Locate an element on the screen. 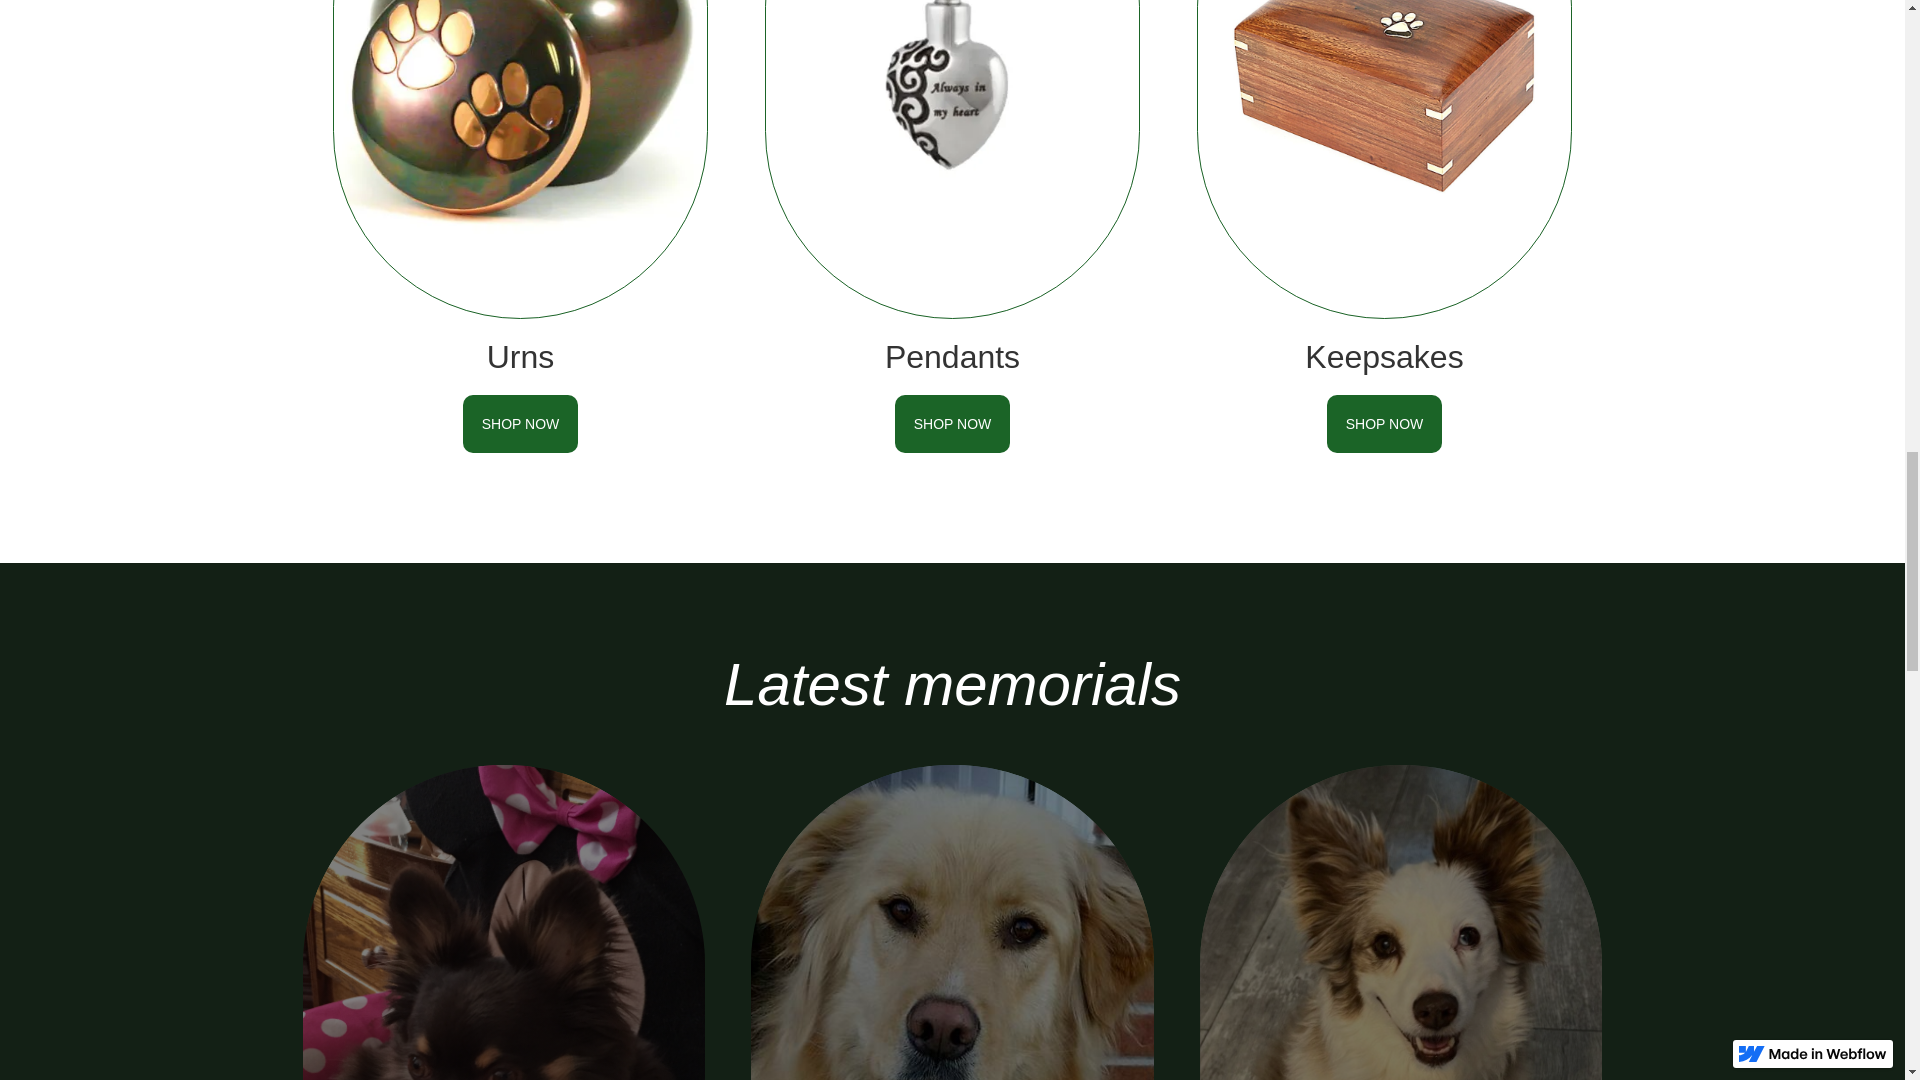 This screenshot has width=1920, height=1080. SHOP NOW is located at coordinates (520, 424).